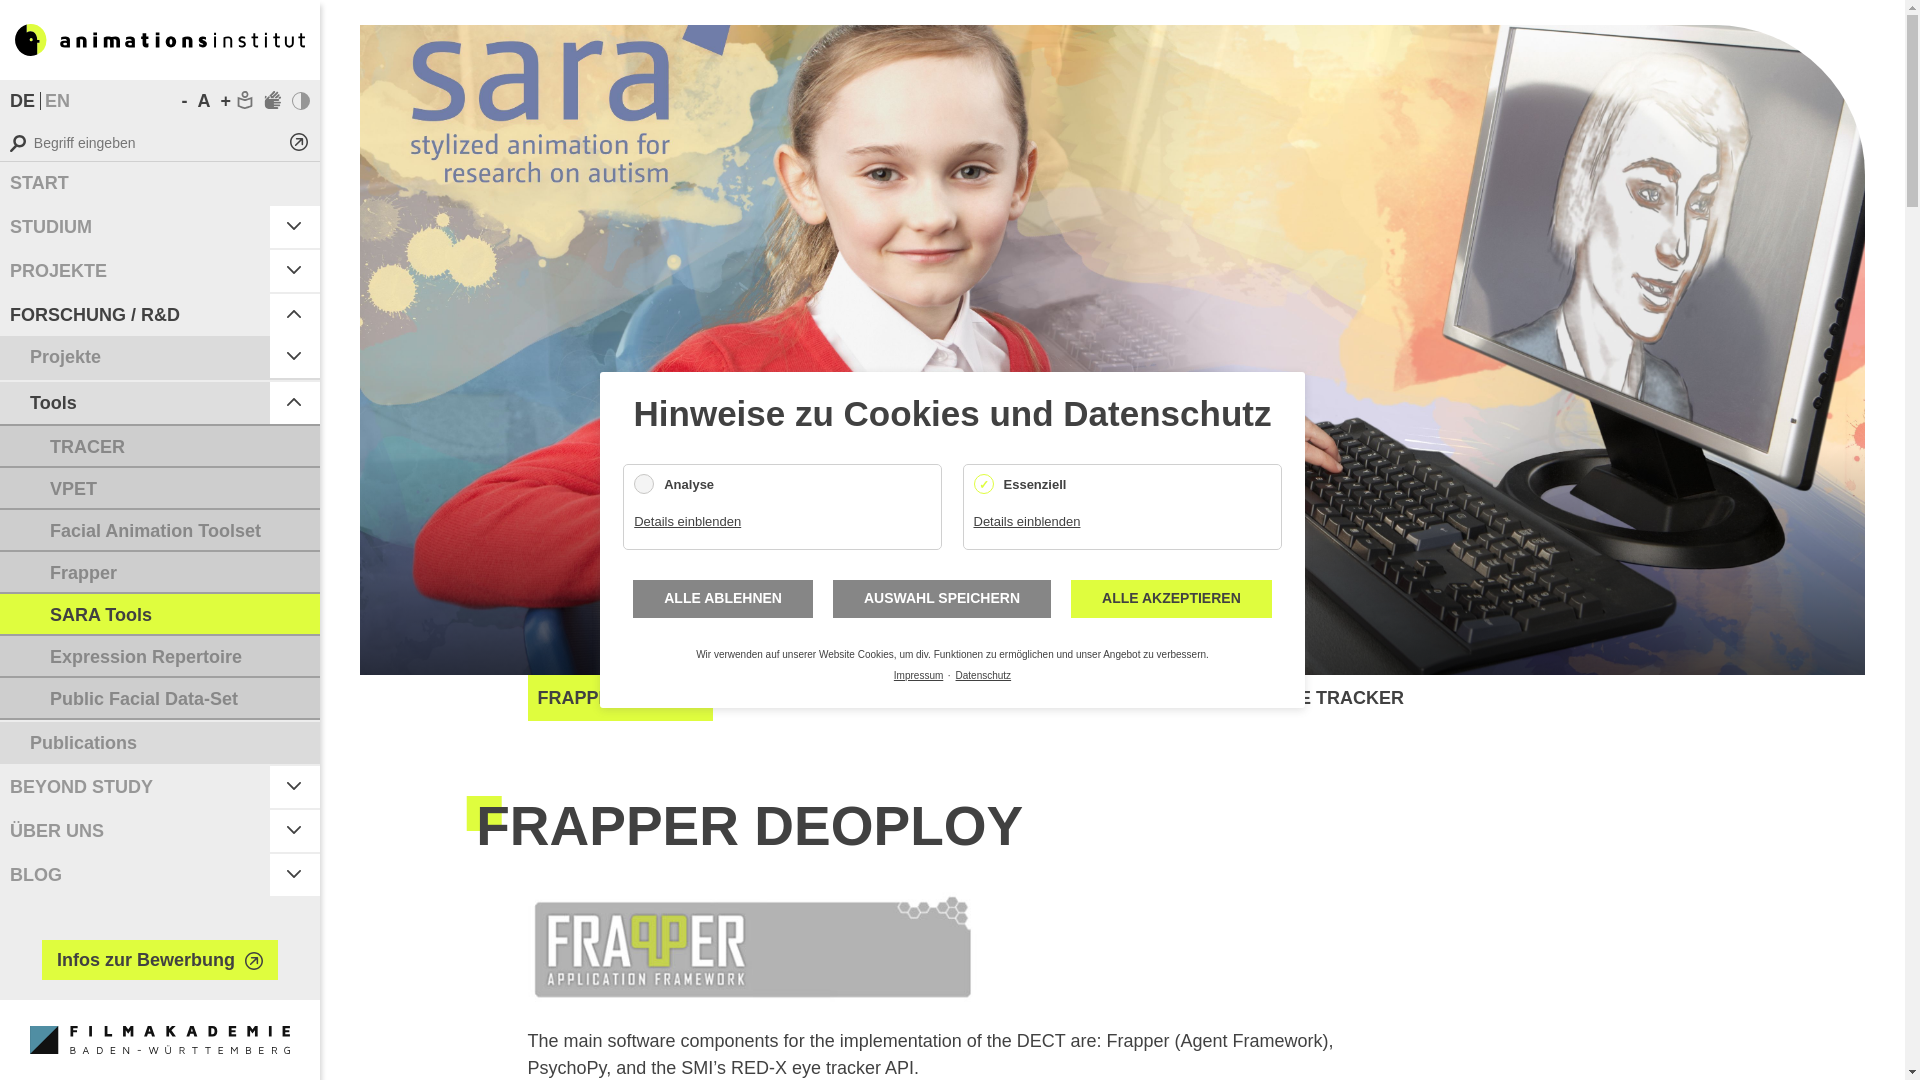  What do you see at coordinates (295, 314) in the screenshot?
I see `TOGGLE SUBMENU` at bounding box center [295, 314].